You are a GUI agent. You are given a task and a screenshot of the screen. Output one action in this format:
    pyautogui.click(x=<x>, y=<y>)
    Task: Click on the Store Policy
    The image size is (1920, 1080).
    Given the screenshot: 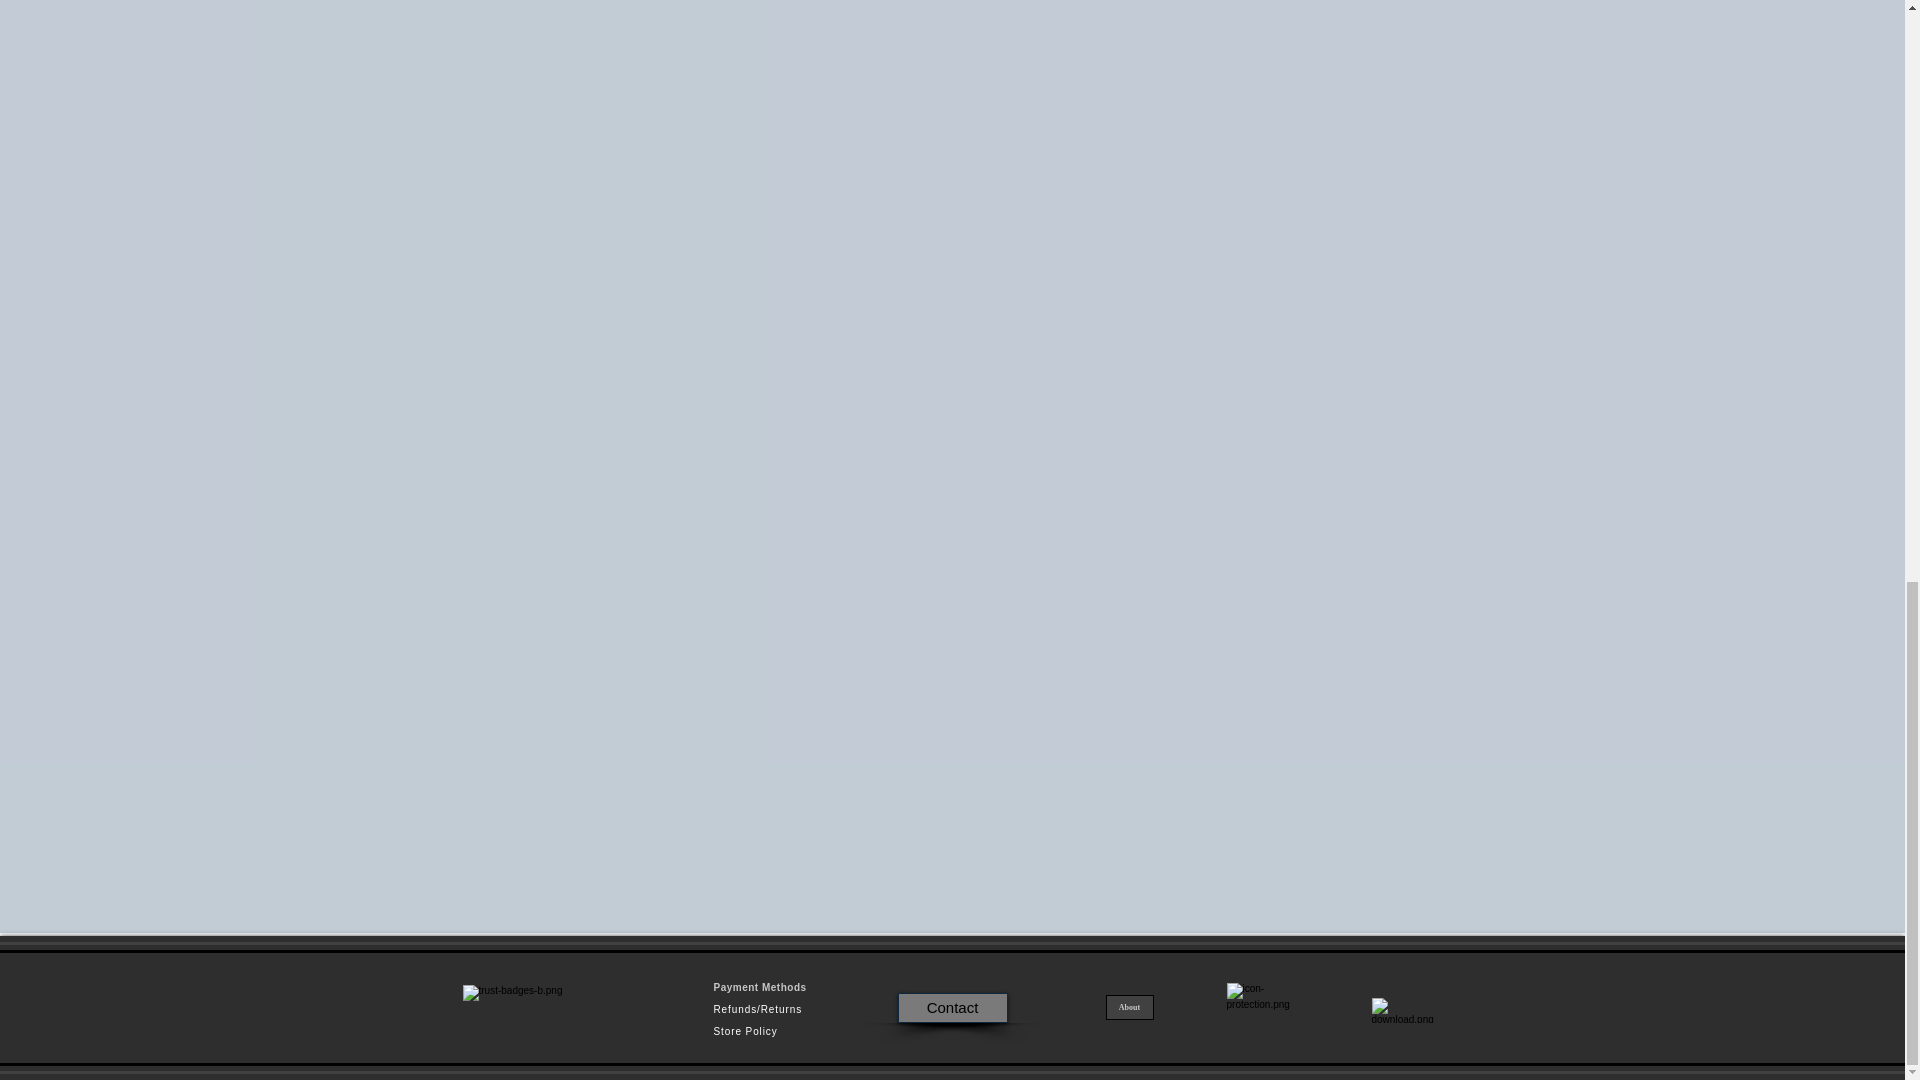 What is the action you would take?
    pyautogui.click(x=746, y=1031)
    